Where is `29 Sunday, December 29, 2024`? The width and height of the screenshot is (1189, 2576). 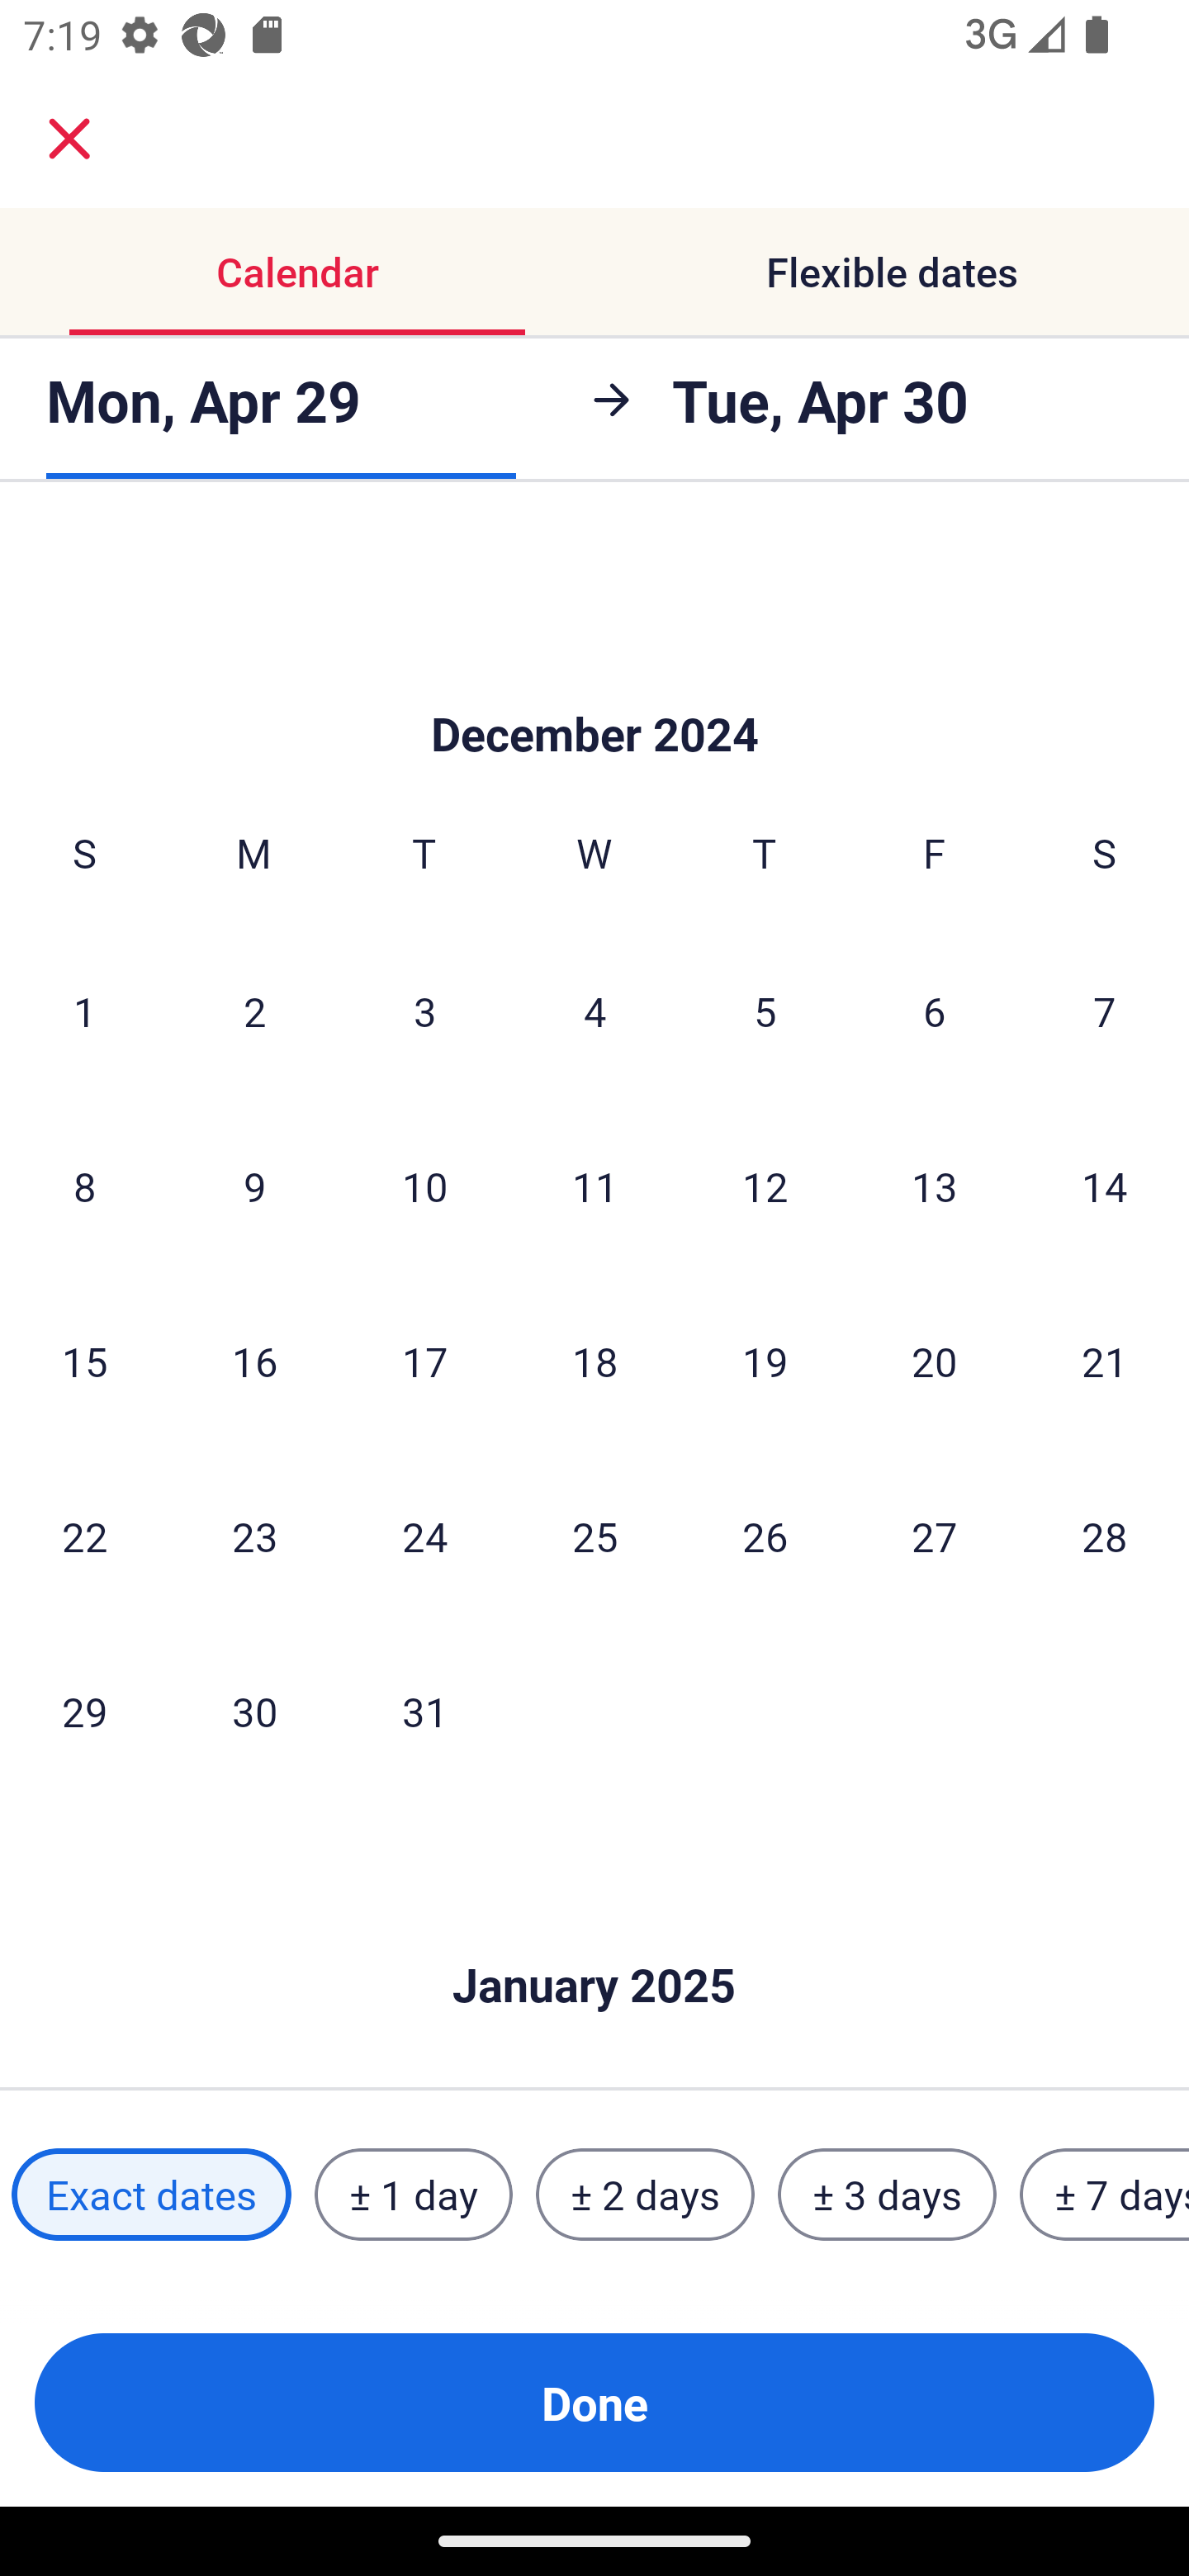 29 Sunday, December 29, 2024 is located at coordinates (84, 1710).